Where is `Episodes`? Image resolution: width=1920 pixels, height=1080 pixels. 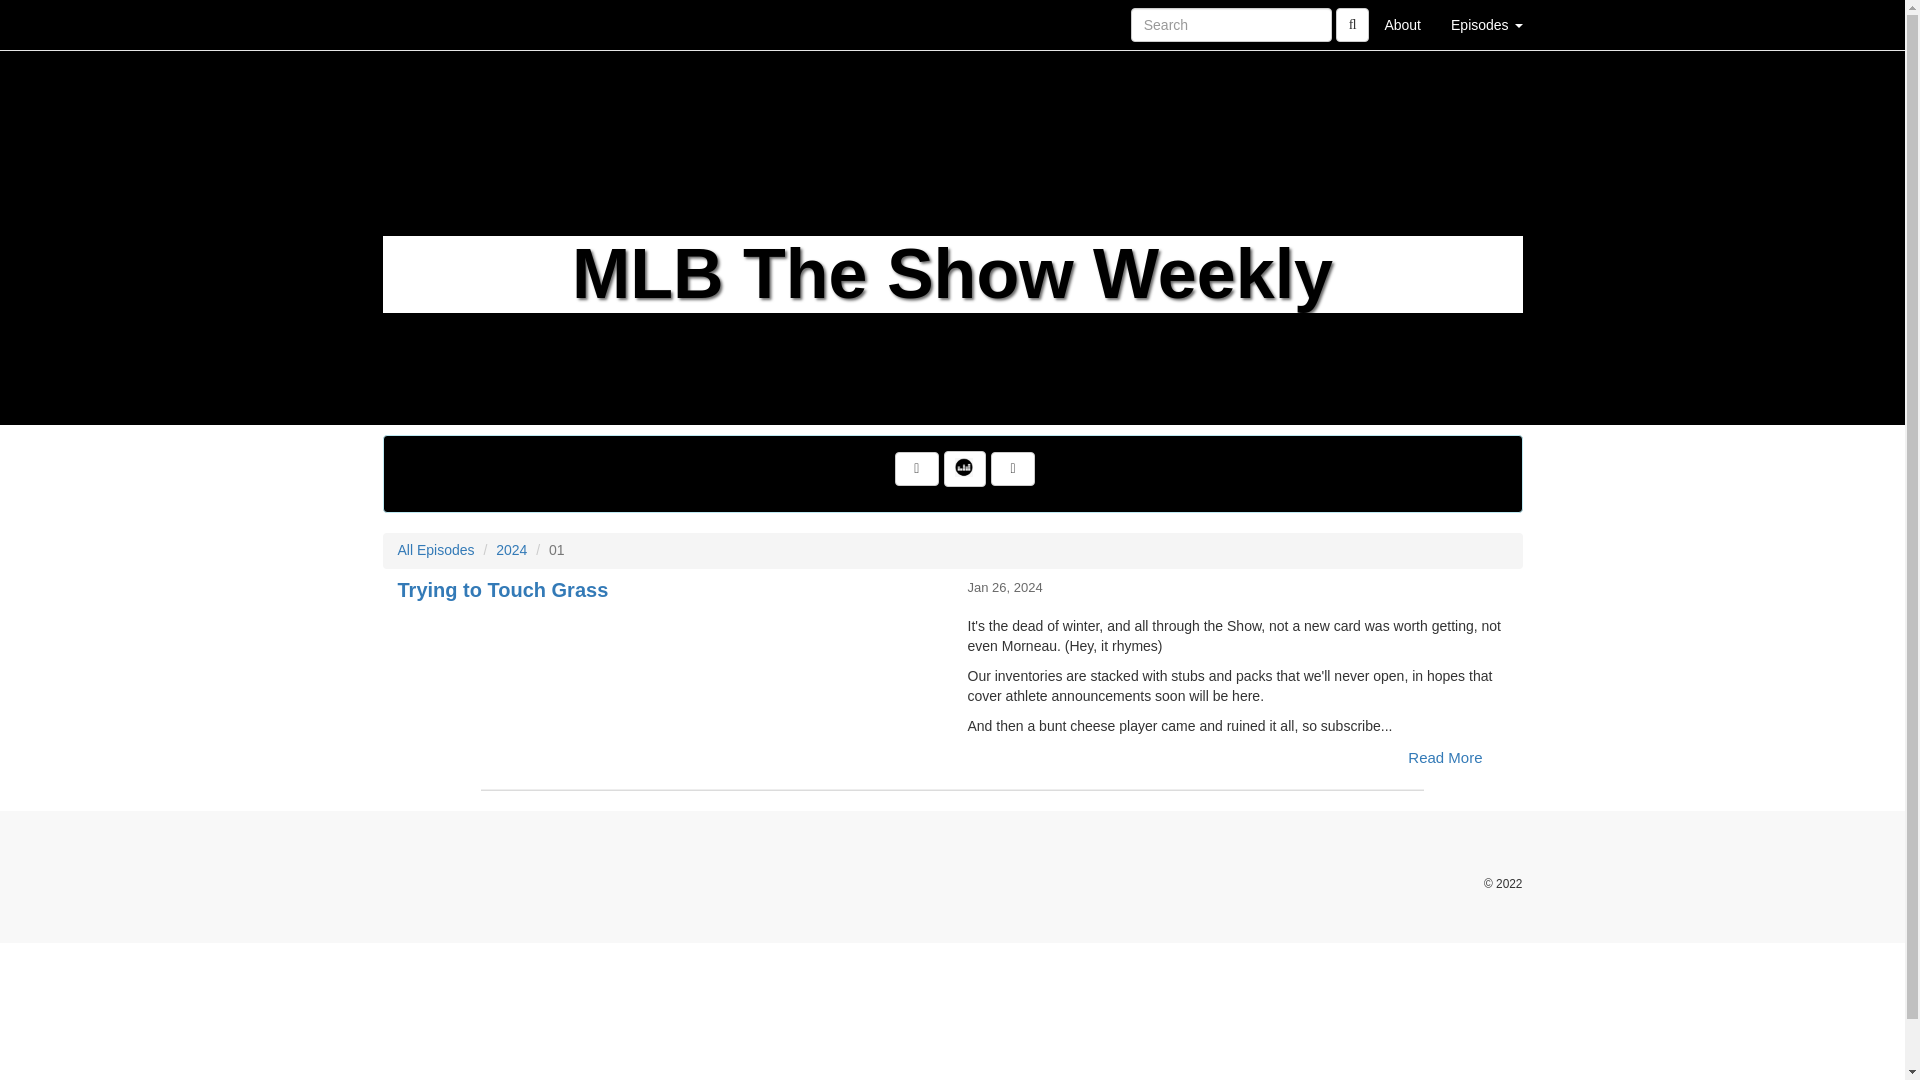
Episodes is located at coordinates (1486, 24).